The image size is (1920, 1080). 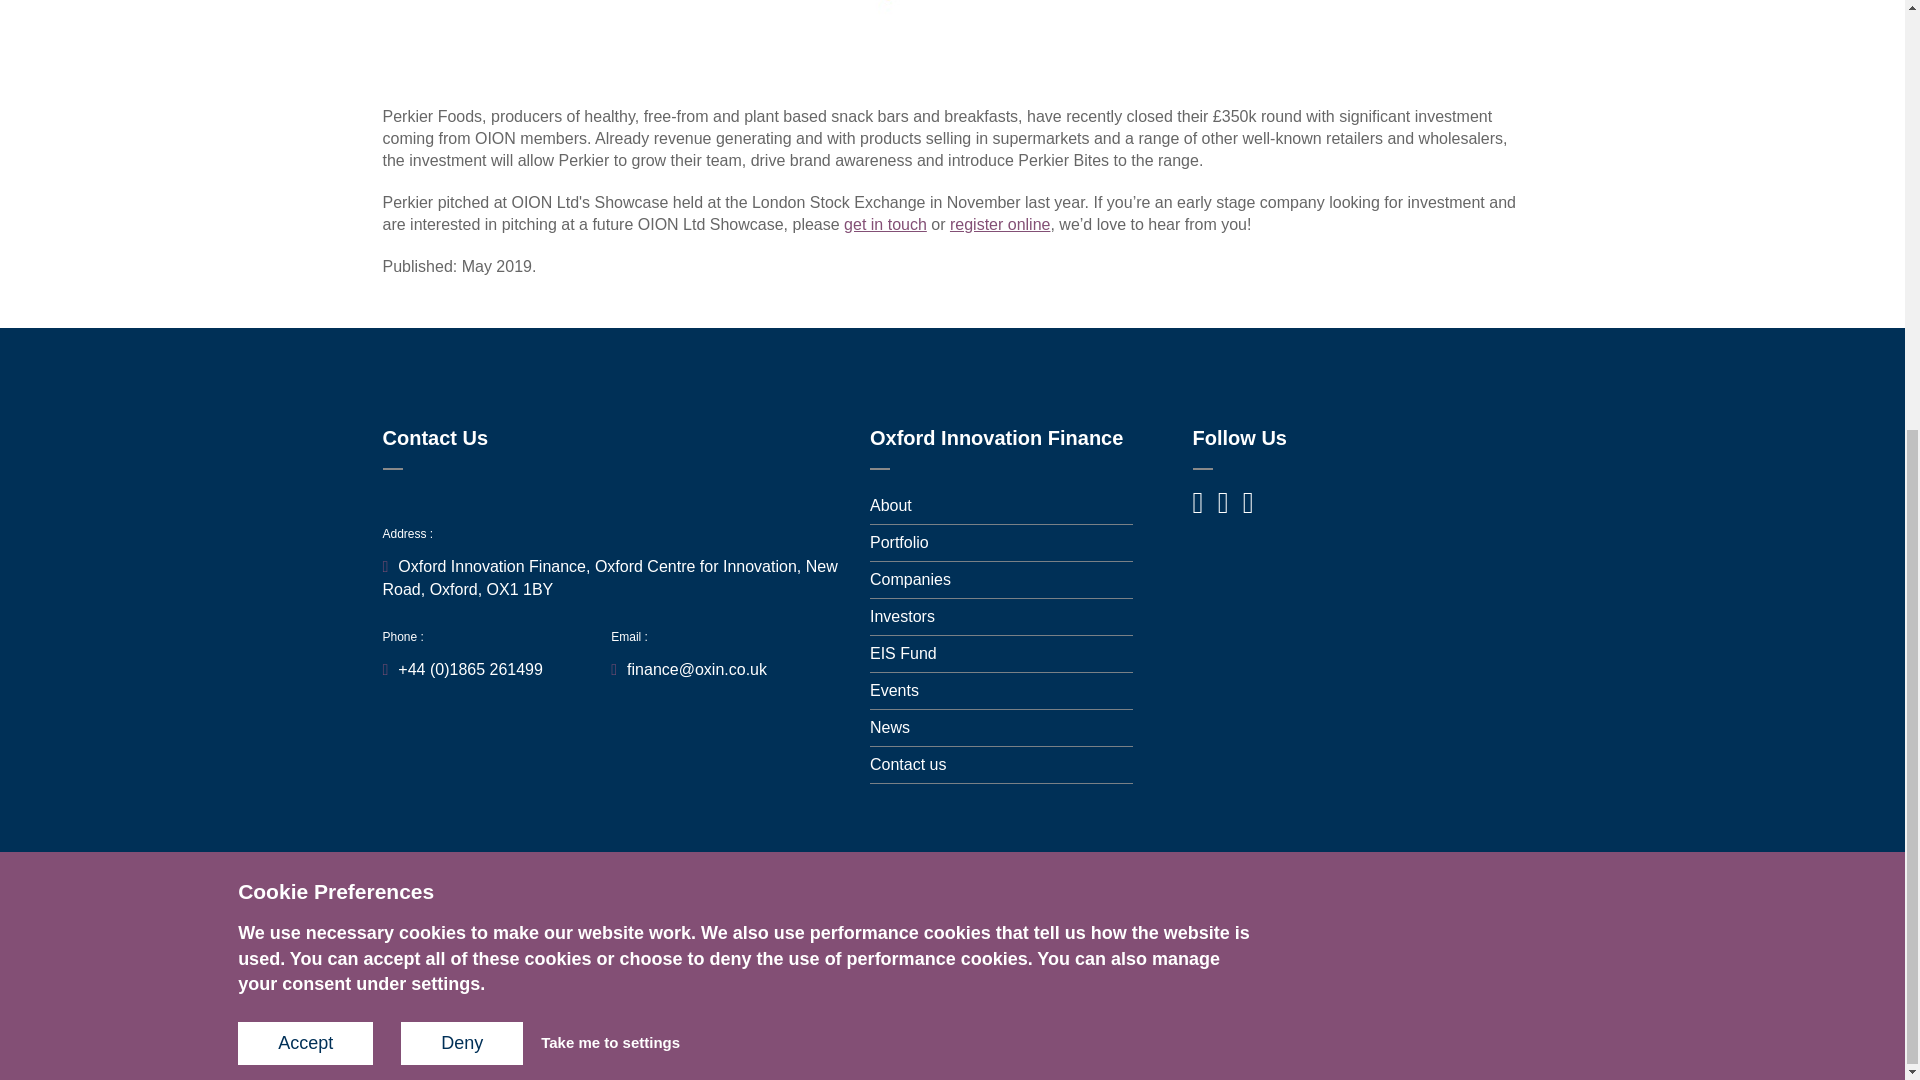 What do you see at coordinates (908, 764) in the screenshot?
I see `Contact us` at bounding box center [908, 764].